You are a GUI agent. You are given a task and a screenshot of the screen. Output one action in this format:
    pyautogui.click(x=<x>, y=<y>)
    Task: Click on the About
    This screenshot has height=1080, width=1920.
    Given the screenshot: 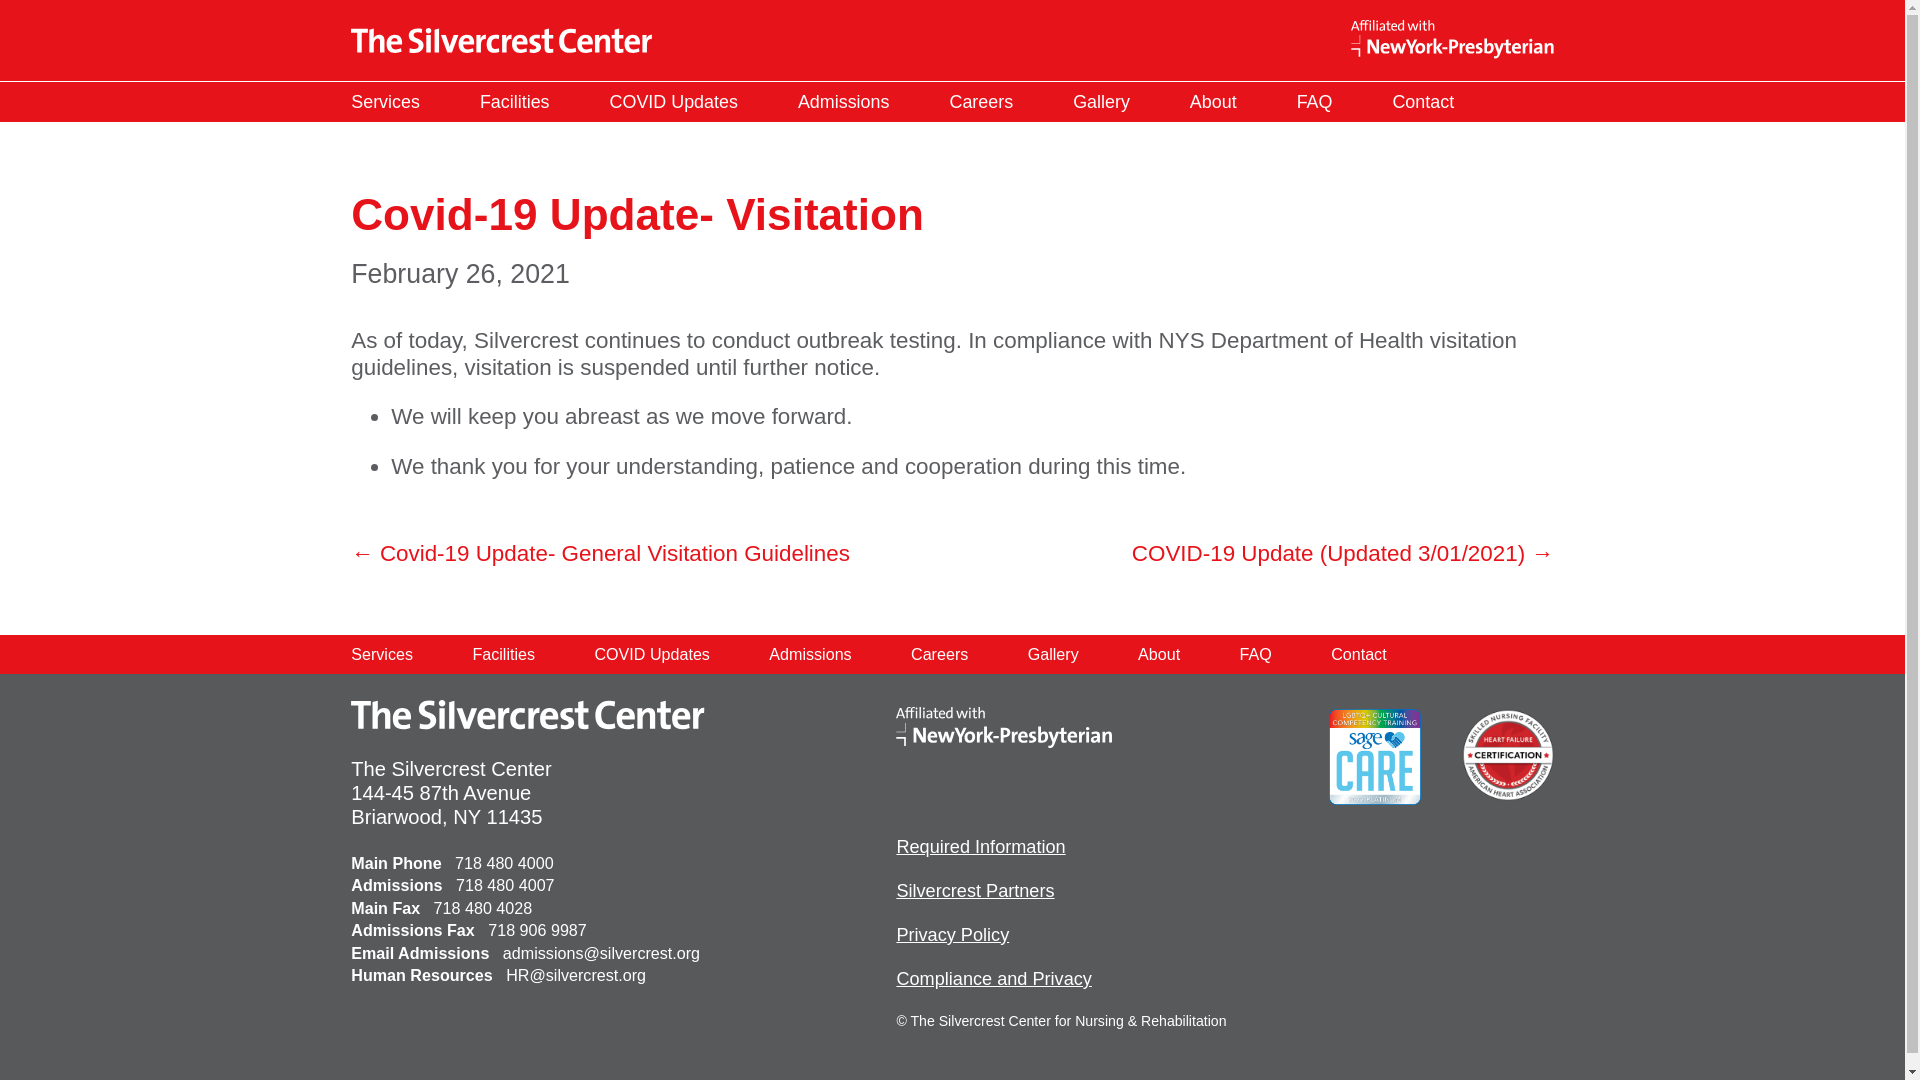 What is the action you would take?
    pyautogui.click(x=1159, y=654)
    